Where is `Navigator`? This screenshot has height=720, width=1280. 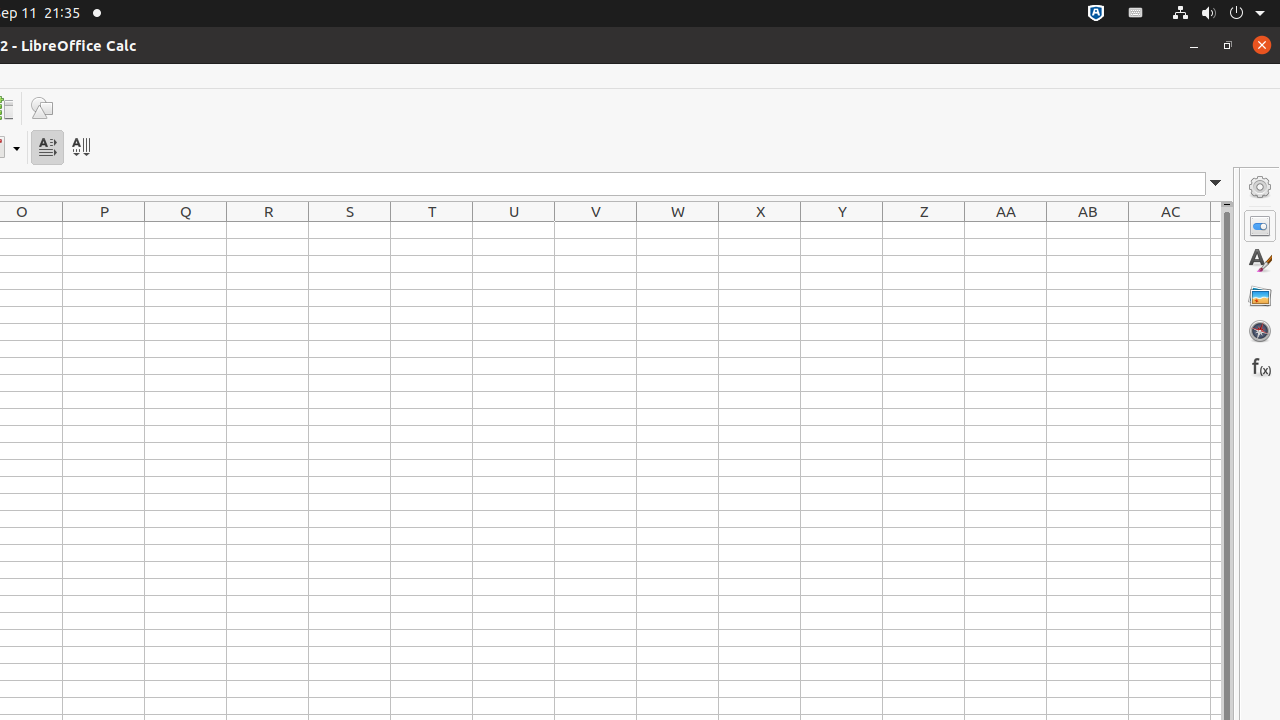
Navigator is located at coordinates (1260, 331).